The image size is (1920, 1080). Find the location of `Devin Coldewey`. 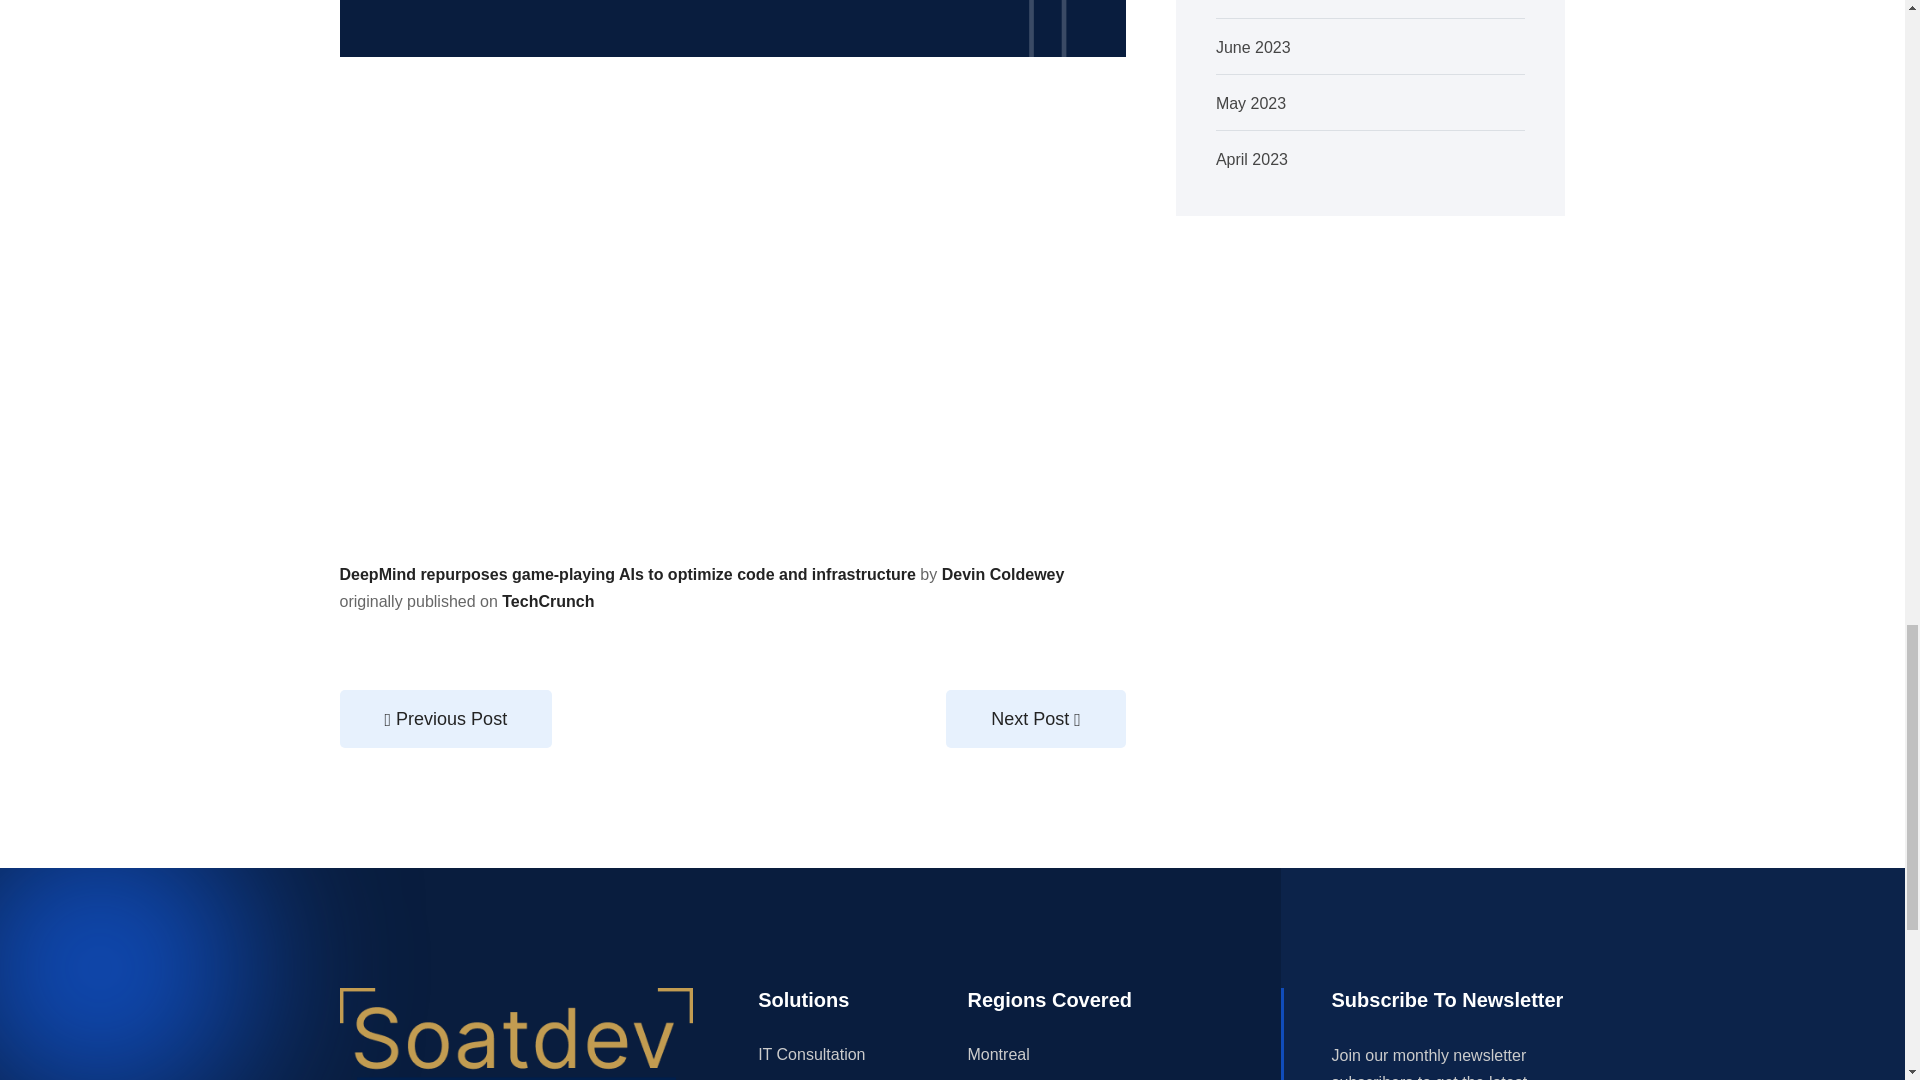

Devin Coldewey is located at coordinates (1004, 574).